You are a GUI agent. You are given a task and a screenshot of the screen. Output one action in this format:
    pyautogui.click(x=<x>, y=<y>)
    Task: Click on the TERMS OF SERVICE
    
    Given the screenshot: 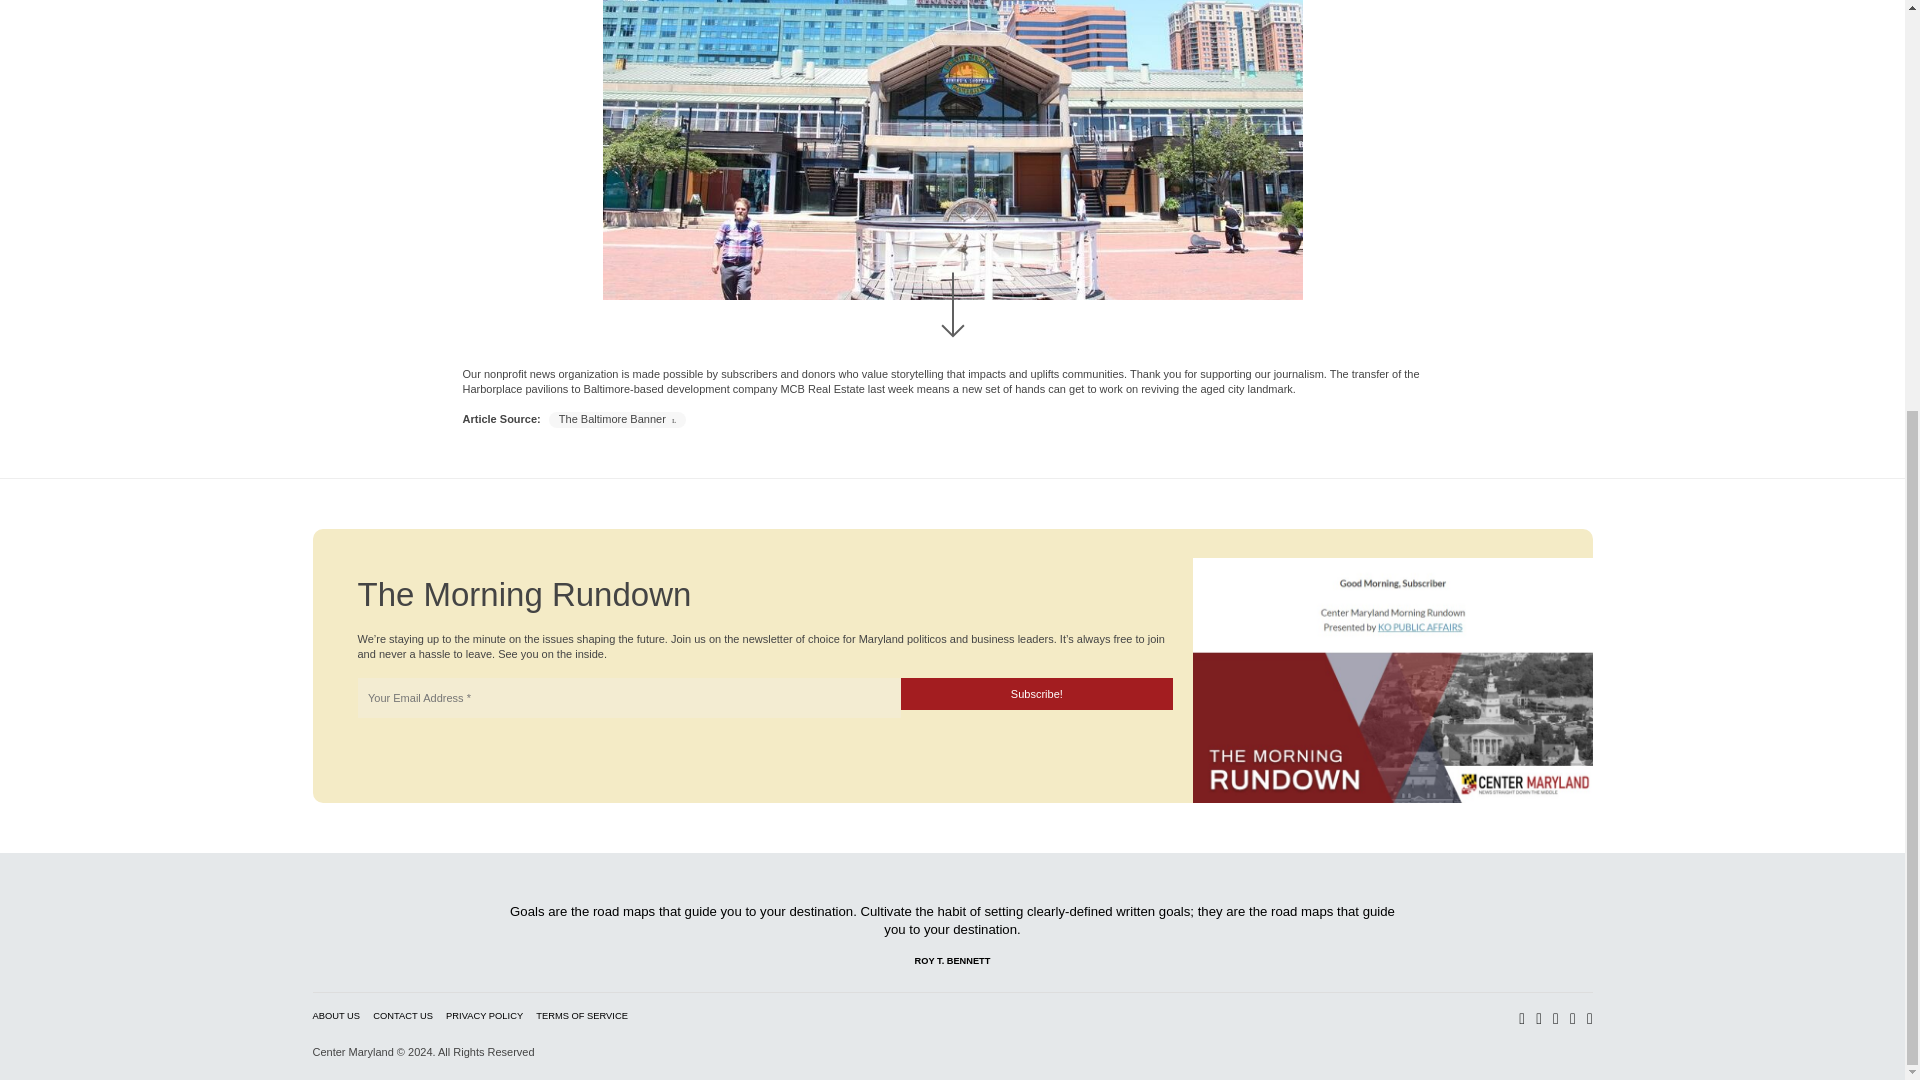 What is the action you would take?
    pyautogui.click(x=581, y=1015)
    